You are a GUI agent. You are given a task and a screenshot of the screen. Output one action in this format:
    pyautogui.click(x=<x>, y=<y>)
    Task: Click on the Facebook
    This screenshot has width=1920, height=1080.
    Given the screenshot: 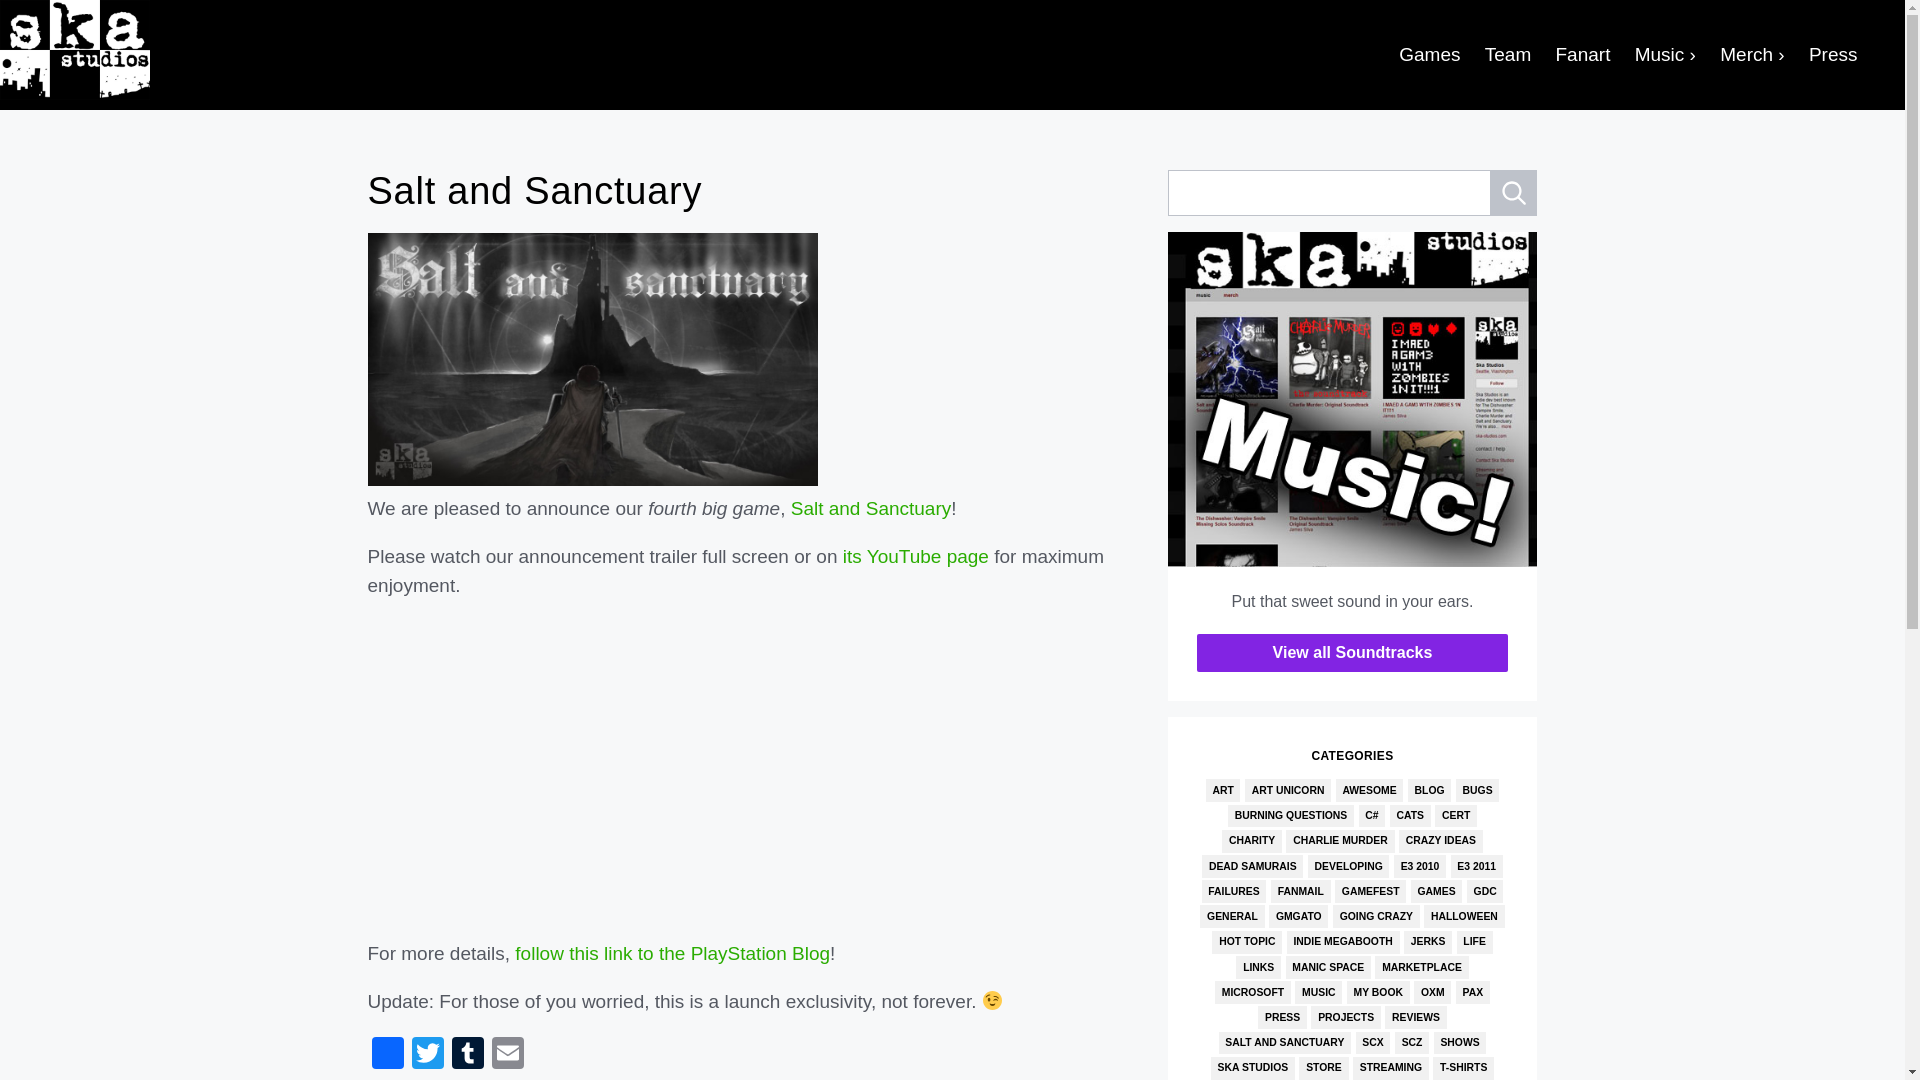 What is the action you would take?
    pyautogui.click(x=388, y=1054)
    